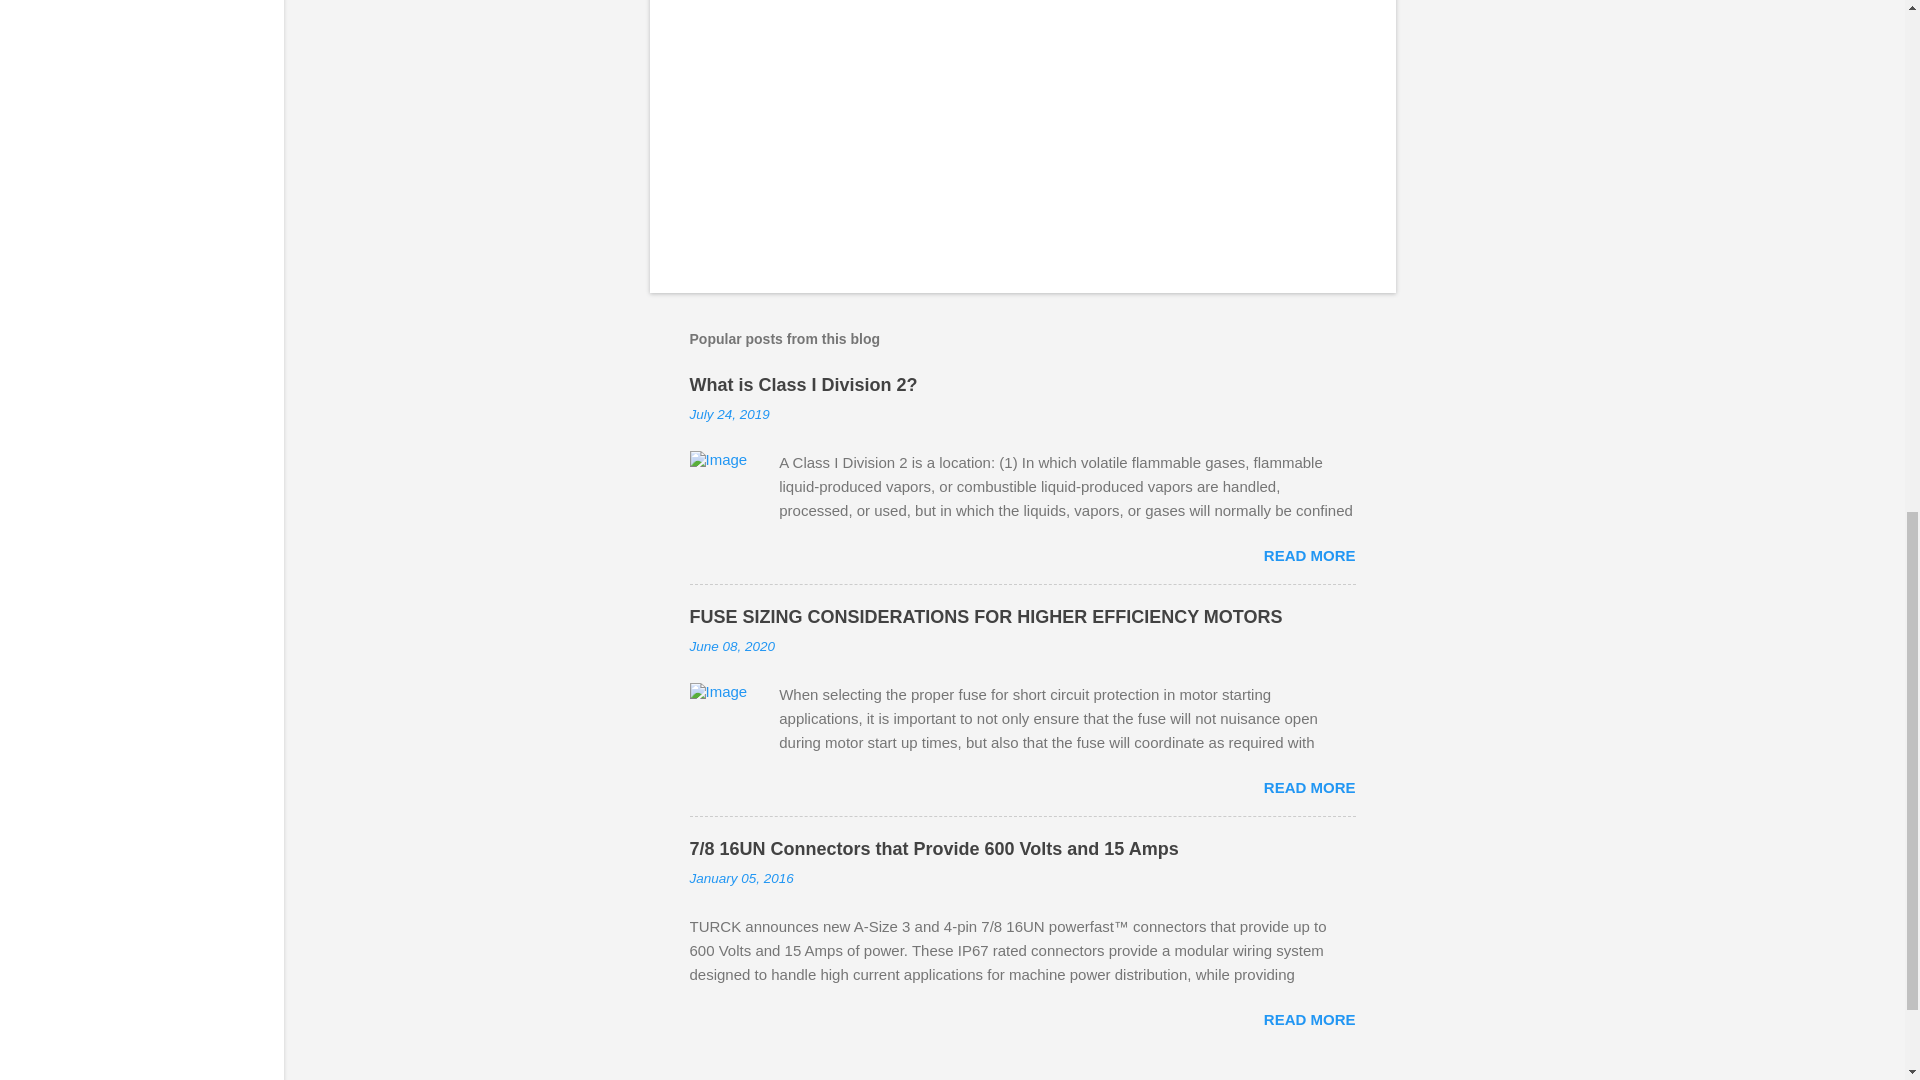  What do you see at coordinates (986, 616) in the screenshot?
I see `FUSE SIZING CONSIDERATIONS FOR HIGHER EFFICIENCY MOTORS` at bounding box center [986, 616].